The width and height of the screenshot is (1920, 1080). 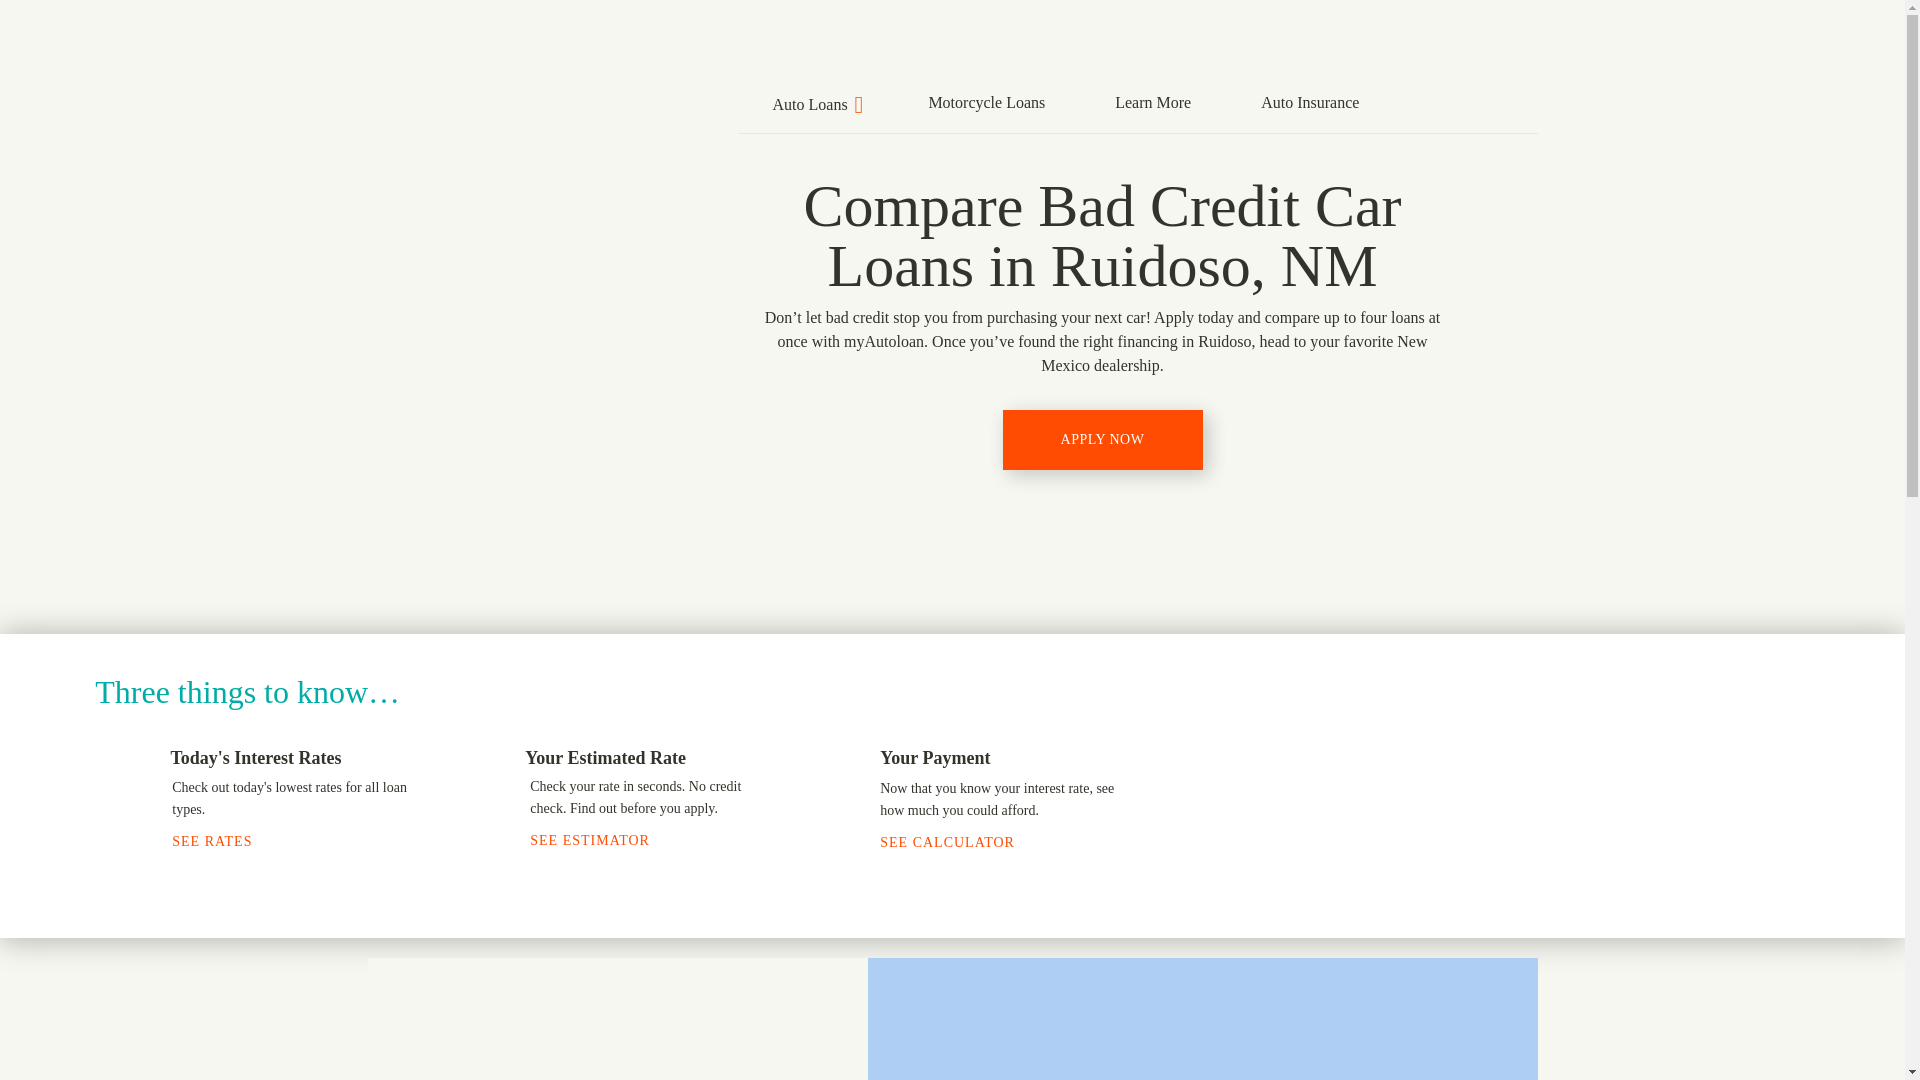 I want to click on Learn More, so click(x=1152, y=100).